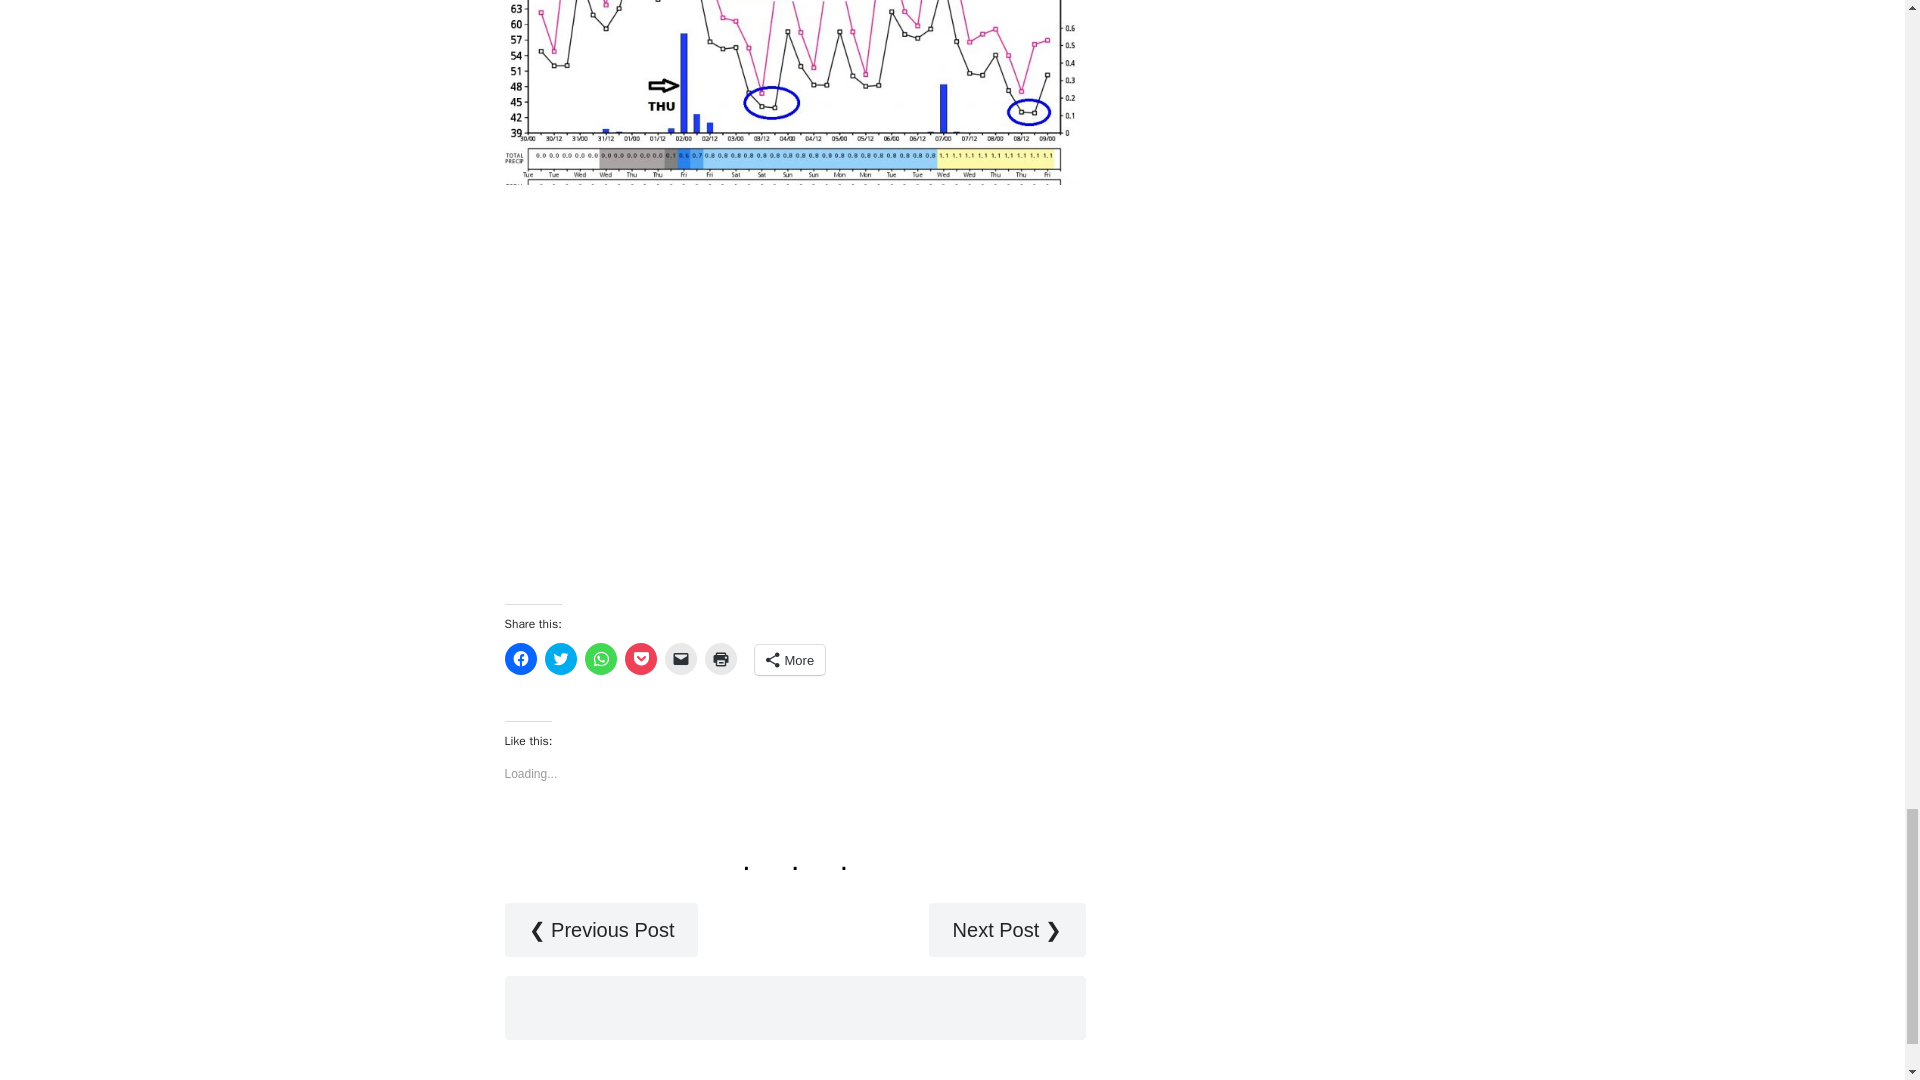 Image resolution: width=1920 pixels, height=1080 pixels. I want to click on Click to print, so click(720, 658).